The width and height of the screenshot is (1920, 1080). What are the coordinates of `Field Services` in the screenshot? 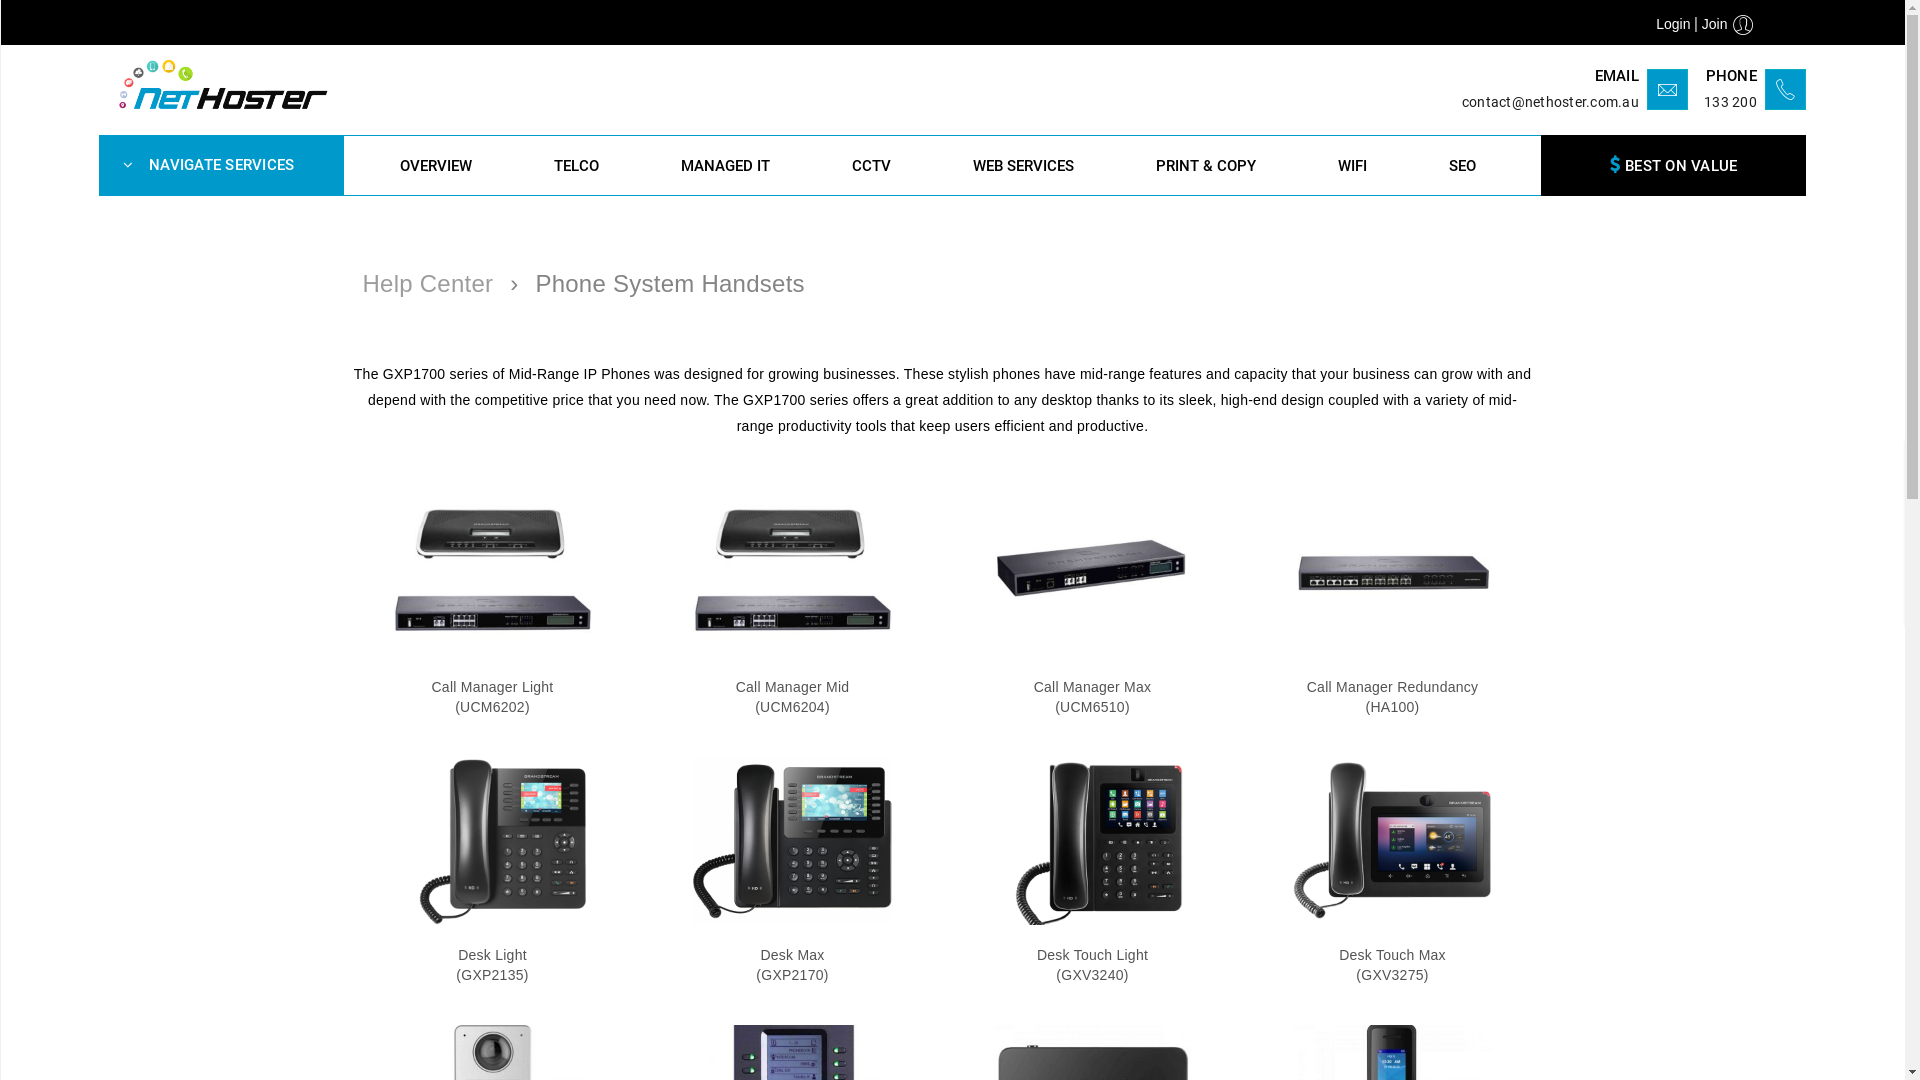 It's located at (708, 770).